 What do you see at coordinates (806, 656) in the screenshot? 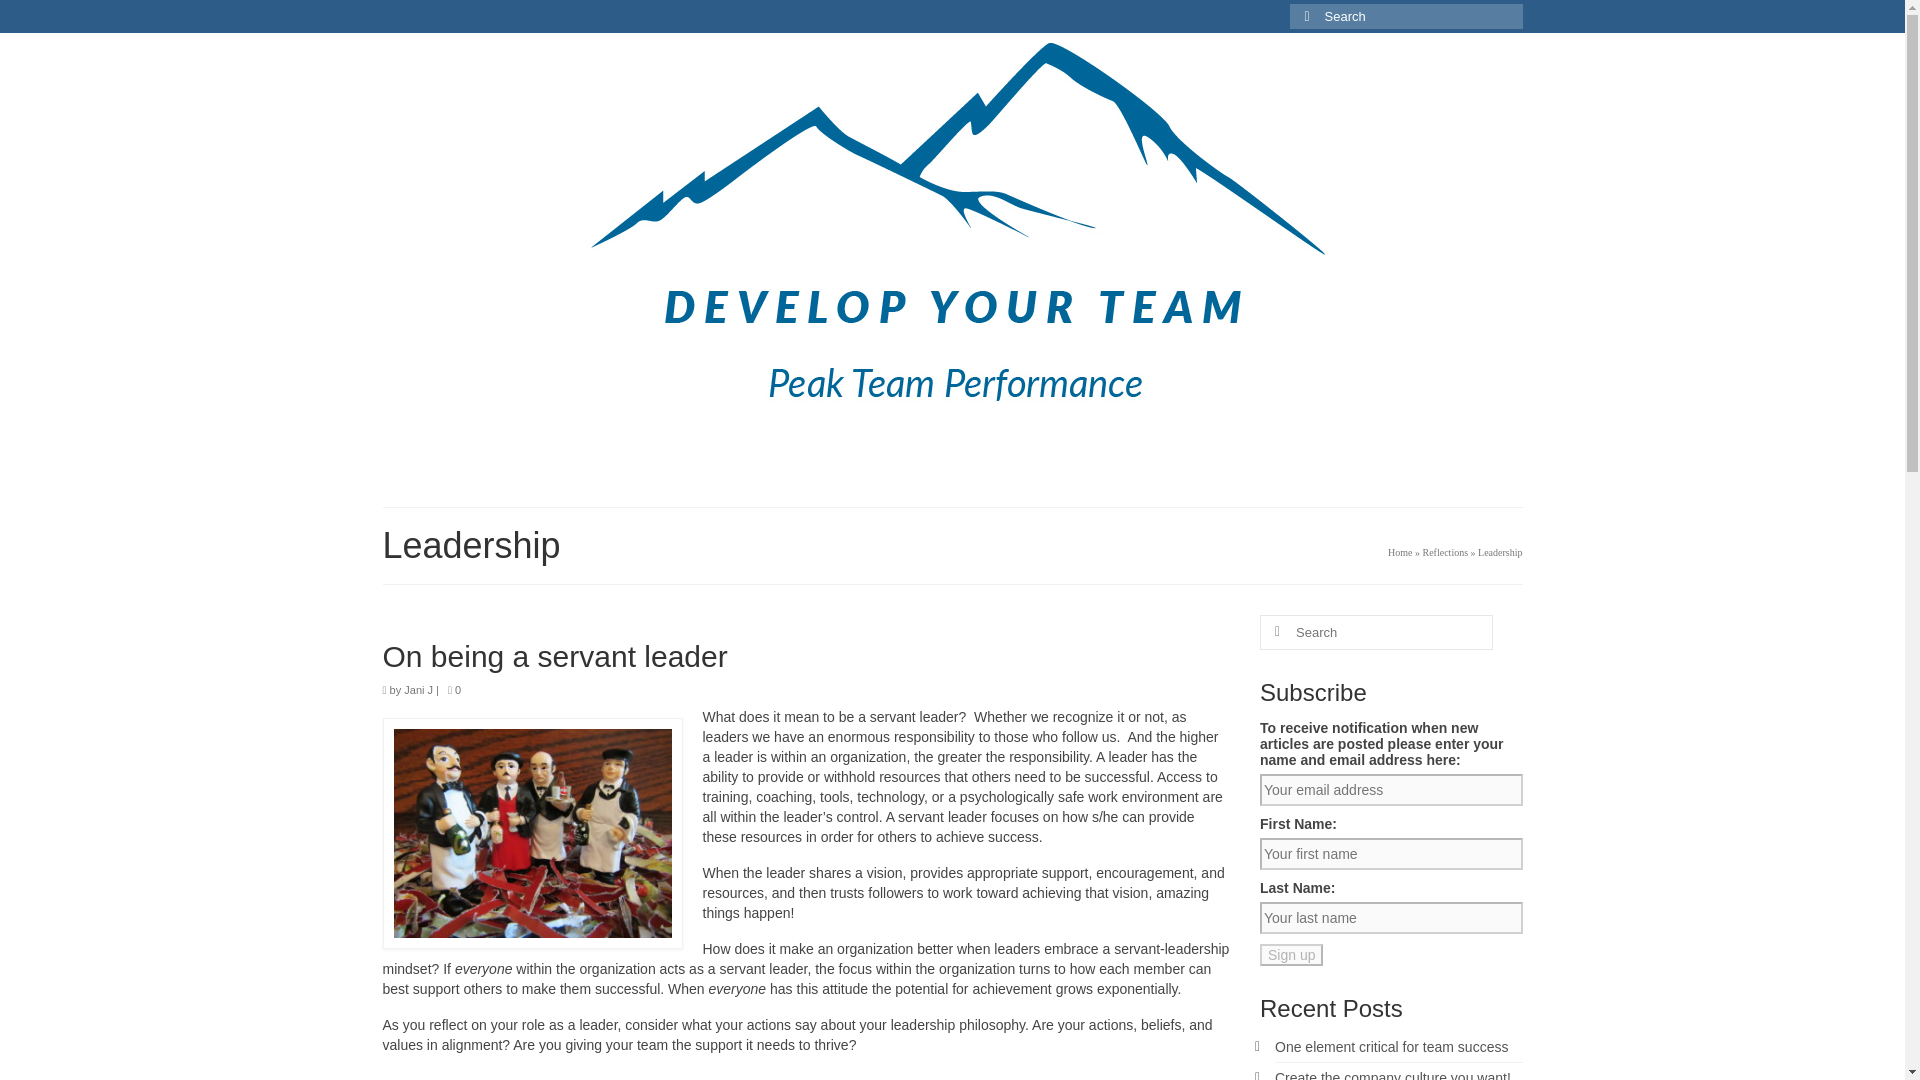
I see `On being a servant leader` at bounding box center [806, 656].